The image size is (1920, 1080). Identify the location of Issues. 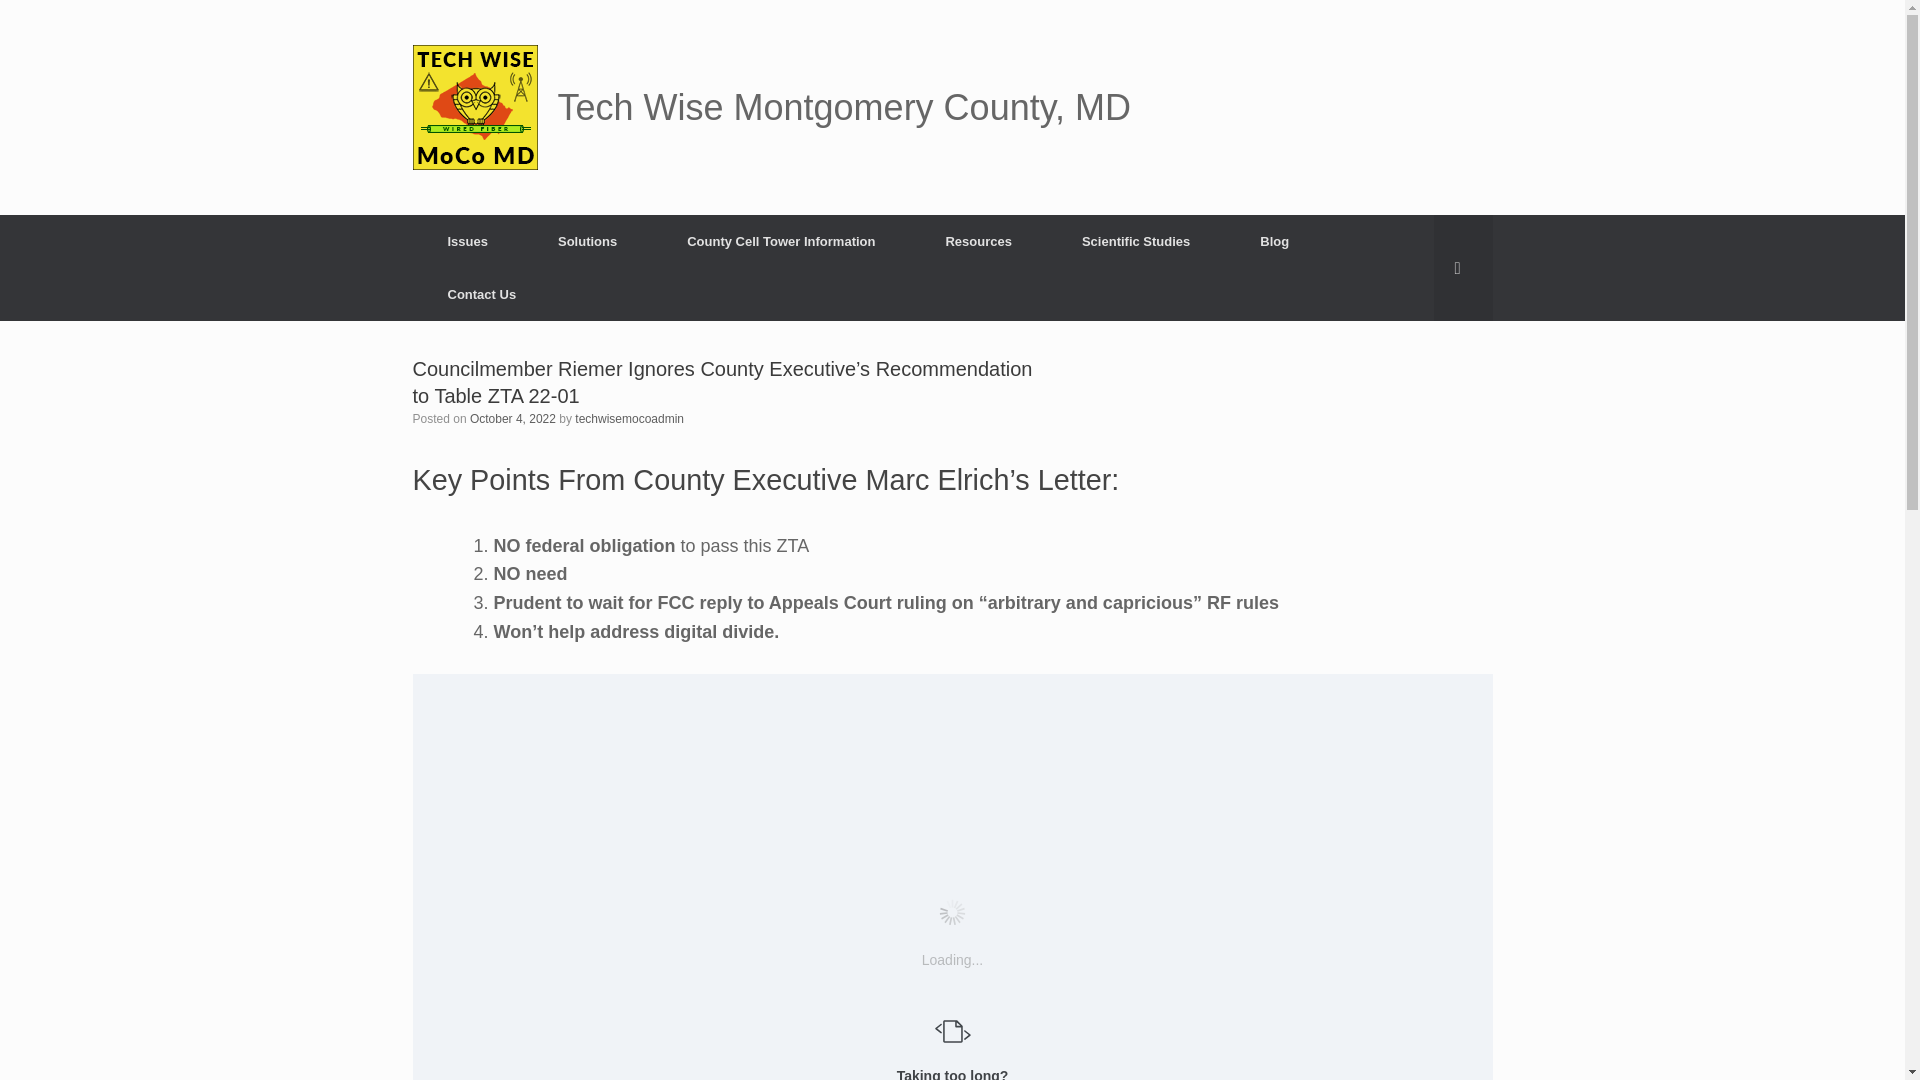
(467, 240).